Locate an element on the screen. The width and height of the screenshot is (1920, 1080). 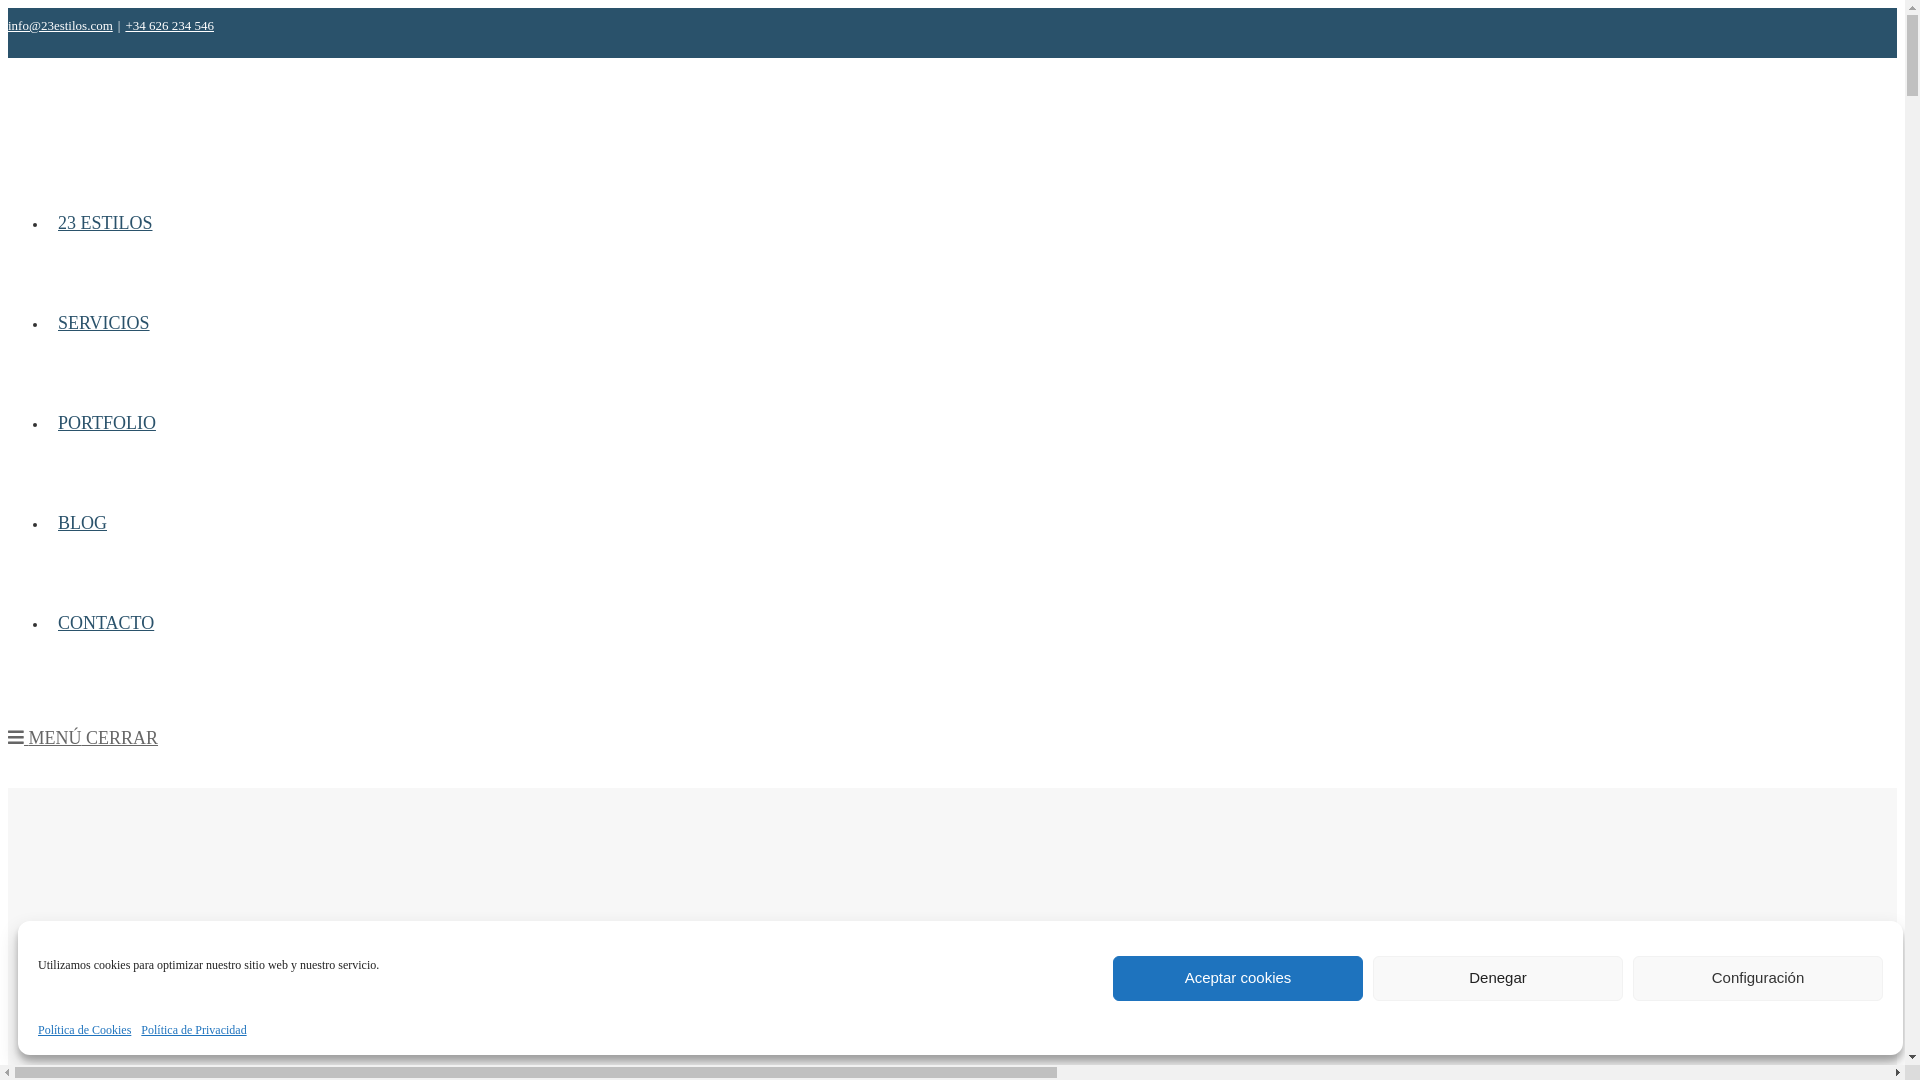
BLOG is located at coordinates (82, 522).